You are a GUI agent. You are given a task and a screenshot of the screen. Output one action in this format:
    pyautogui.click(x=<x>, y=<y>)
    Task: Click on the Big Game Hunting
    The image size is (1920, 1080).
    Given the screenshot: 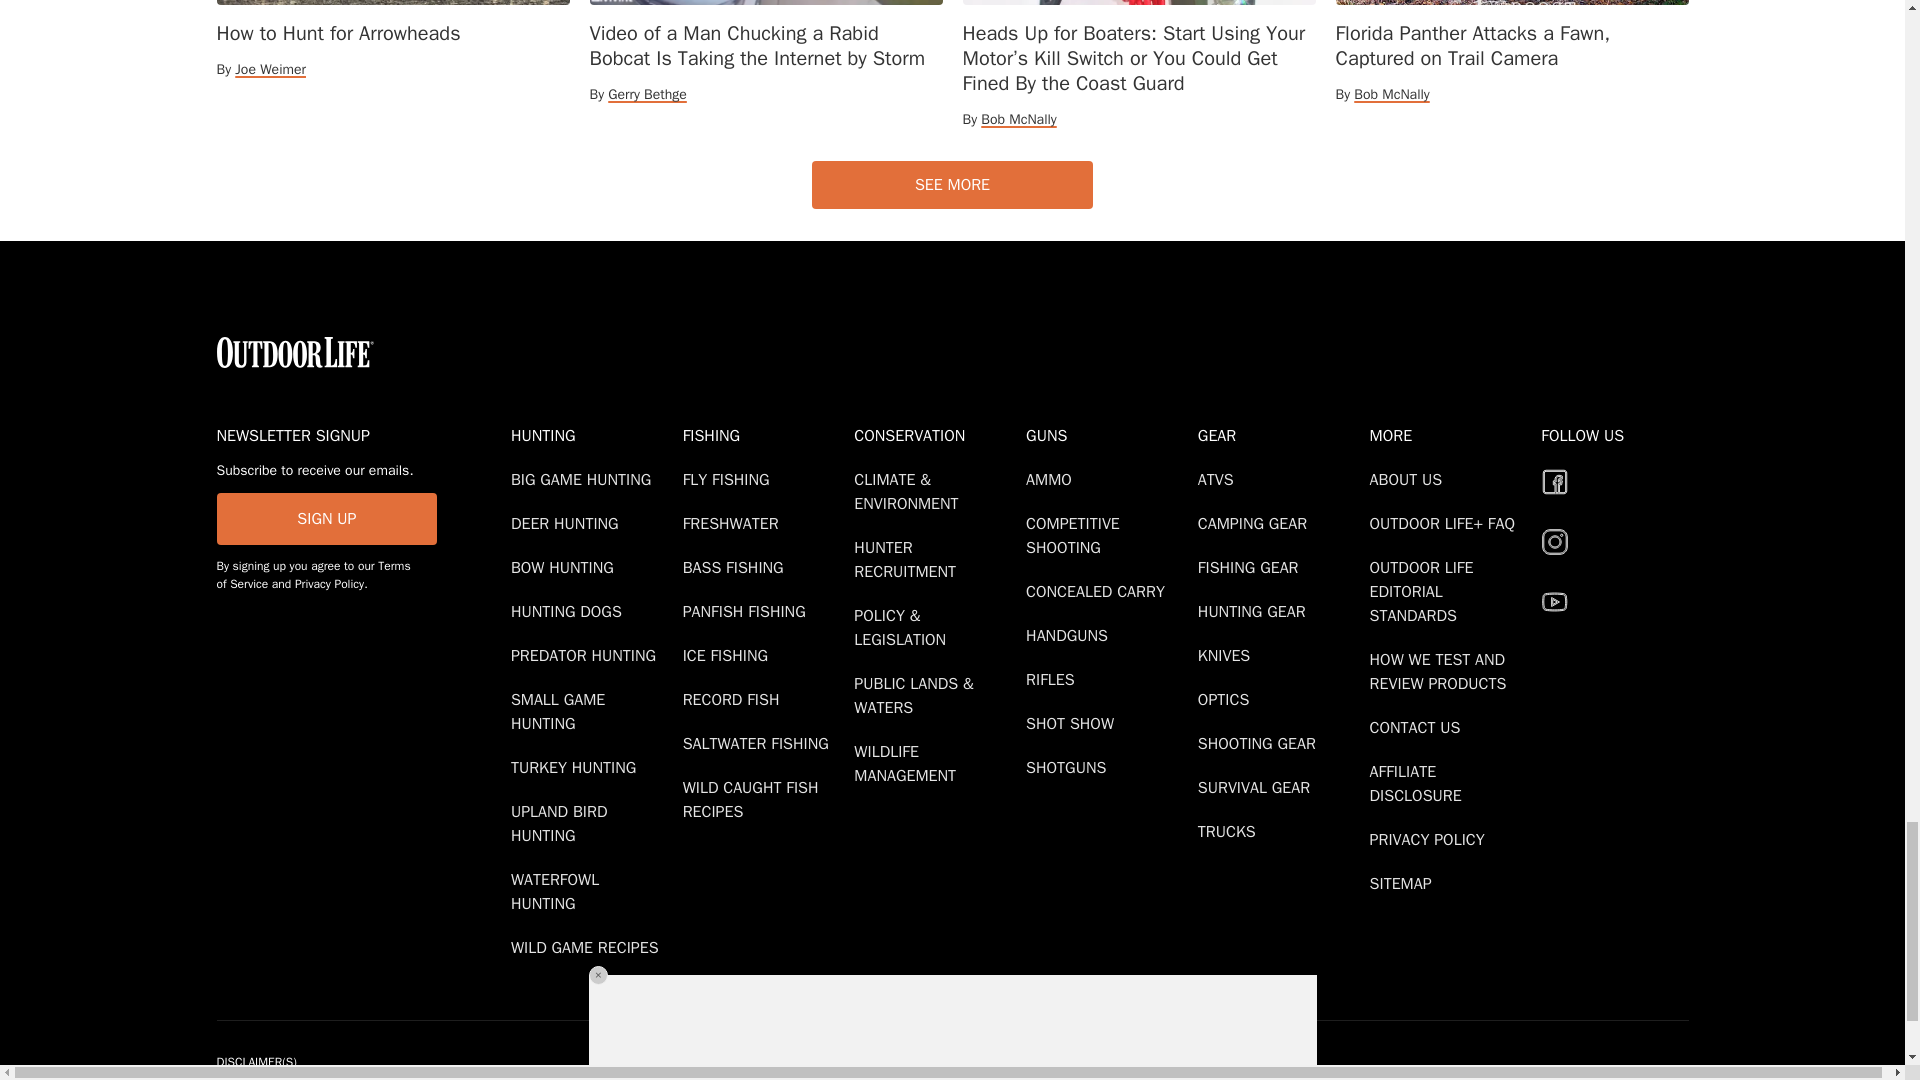 What is the action you would take?
    pyautogui.click(x=584, y=480)
    